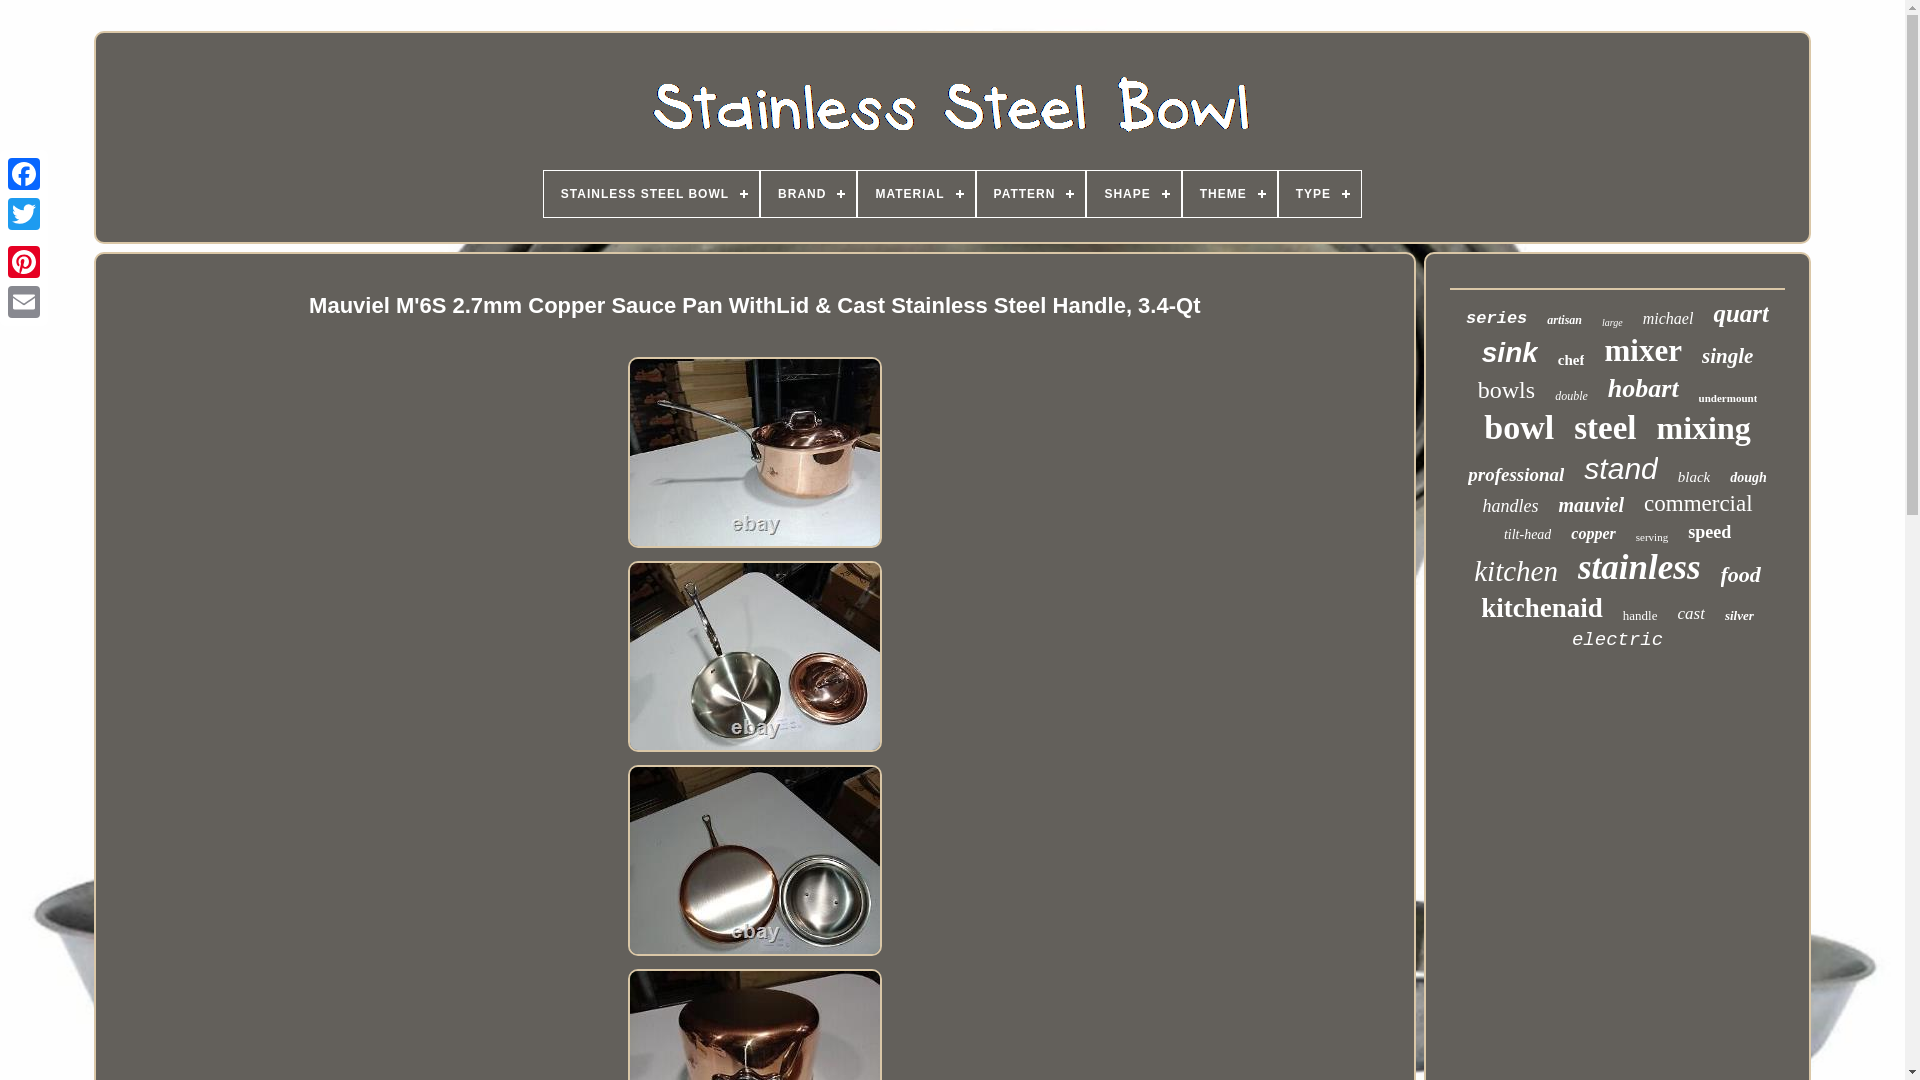  Describe the element at coordinates (808, 194) in the screenshot. I see `BRAND` at that location.